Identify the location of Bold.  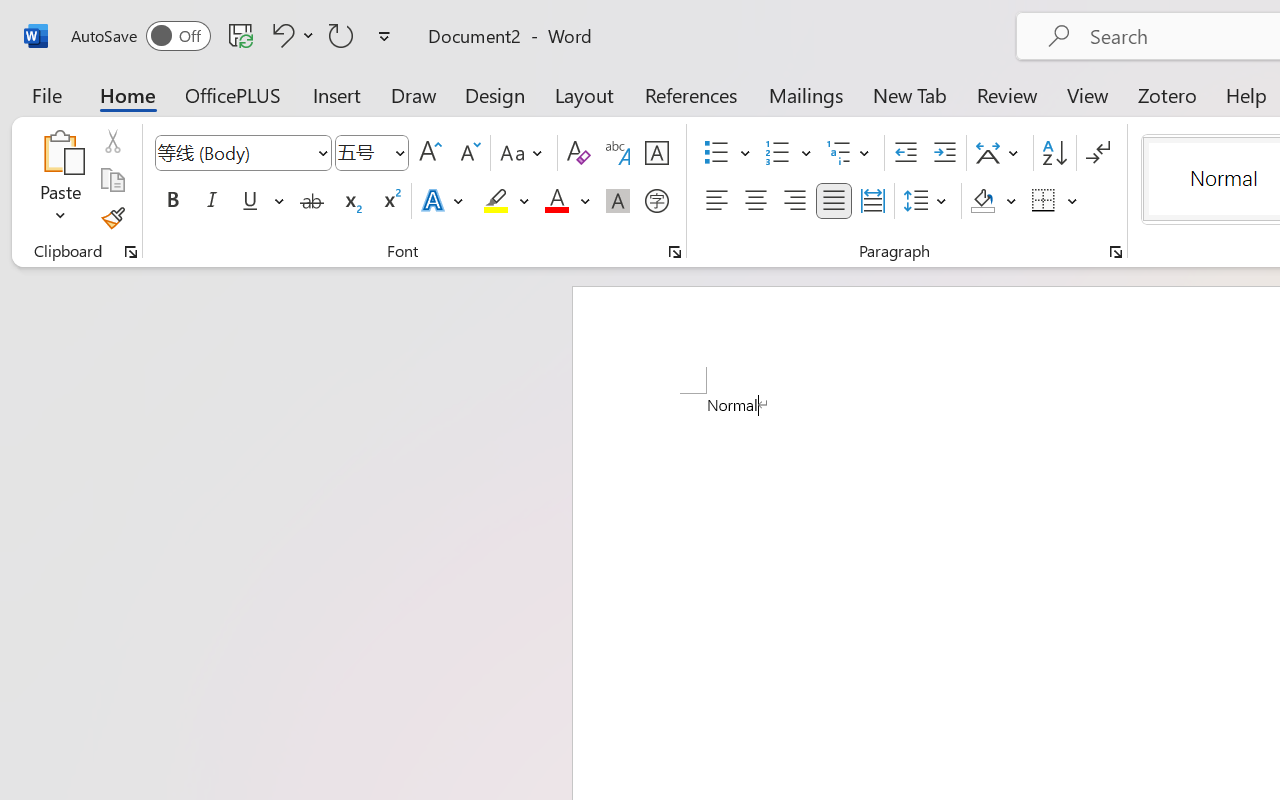
(172, 201).